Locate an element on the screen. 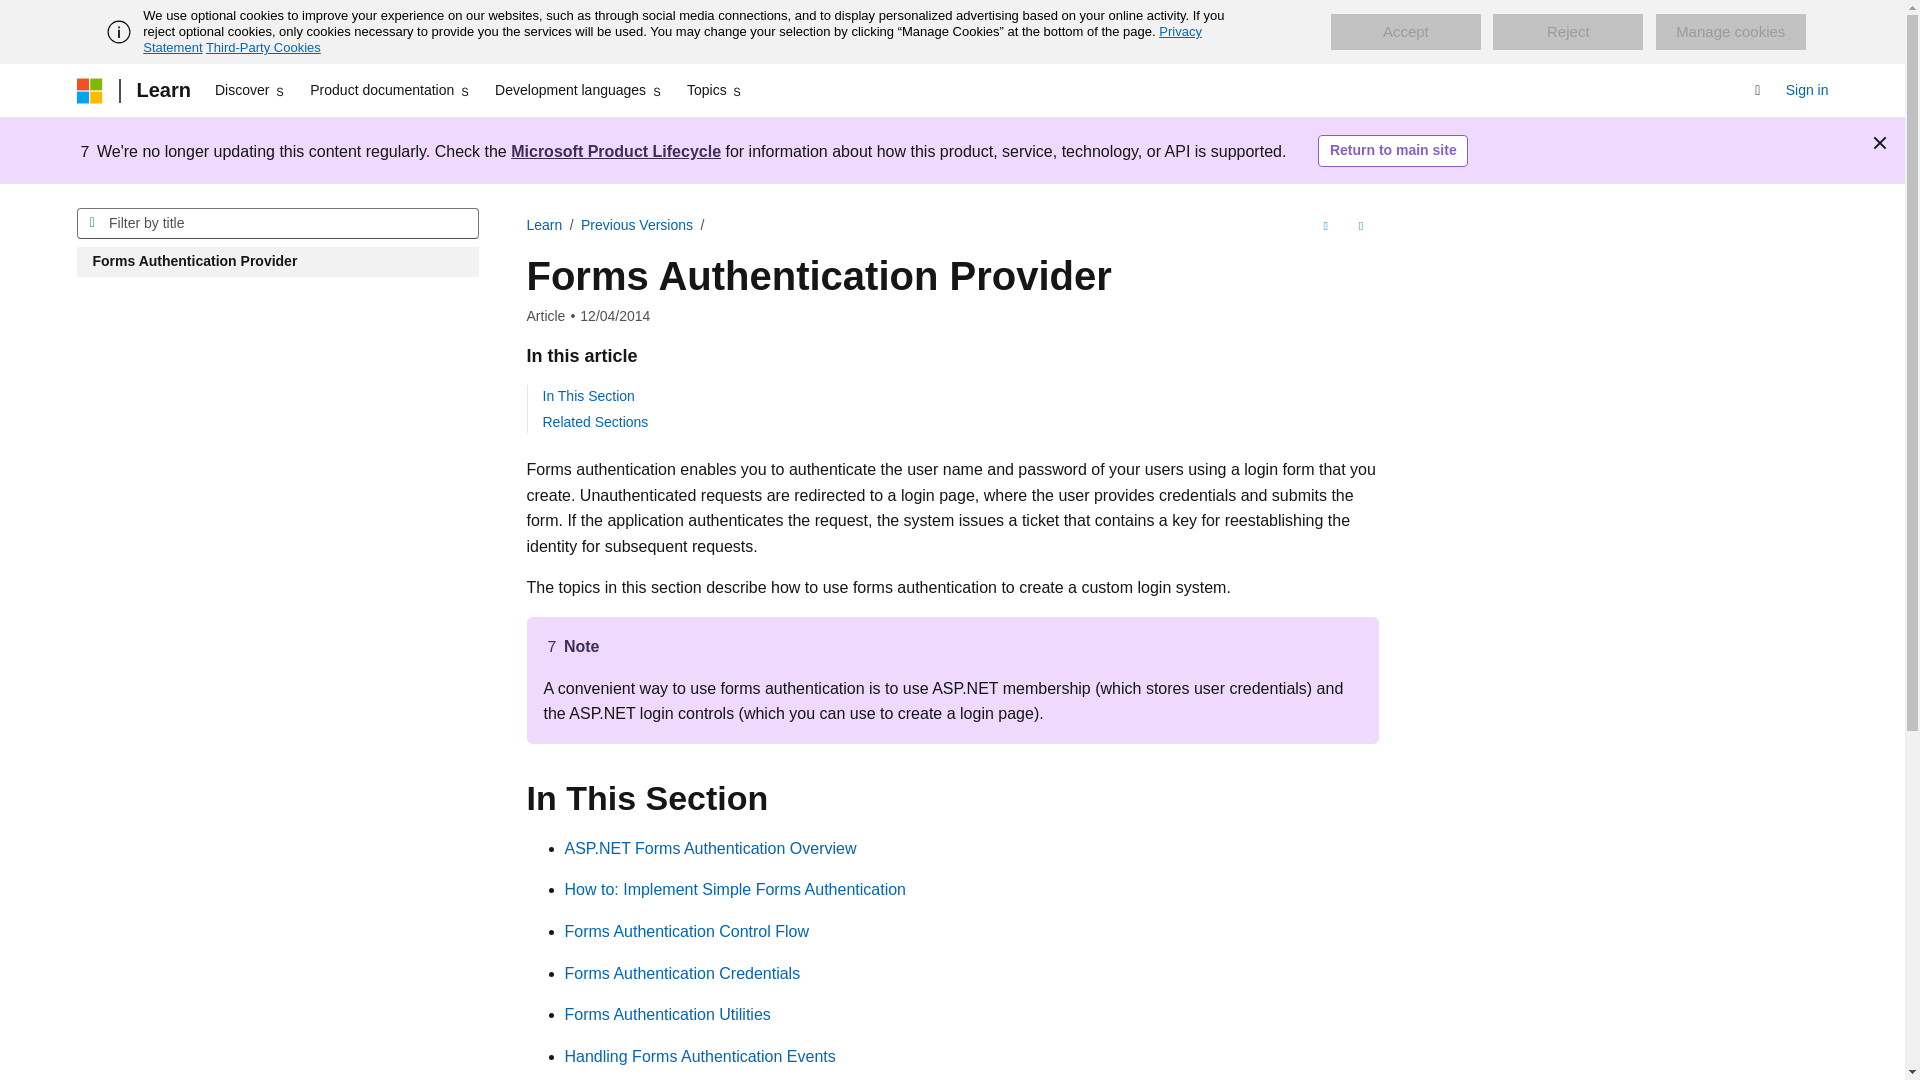 The height and width of the screenshot is (1080, 1920). Sign in is located at coordinates (1807, 90).